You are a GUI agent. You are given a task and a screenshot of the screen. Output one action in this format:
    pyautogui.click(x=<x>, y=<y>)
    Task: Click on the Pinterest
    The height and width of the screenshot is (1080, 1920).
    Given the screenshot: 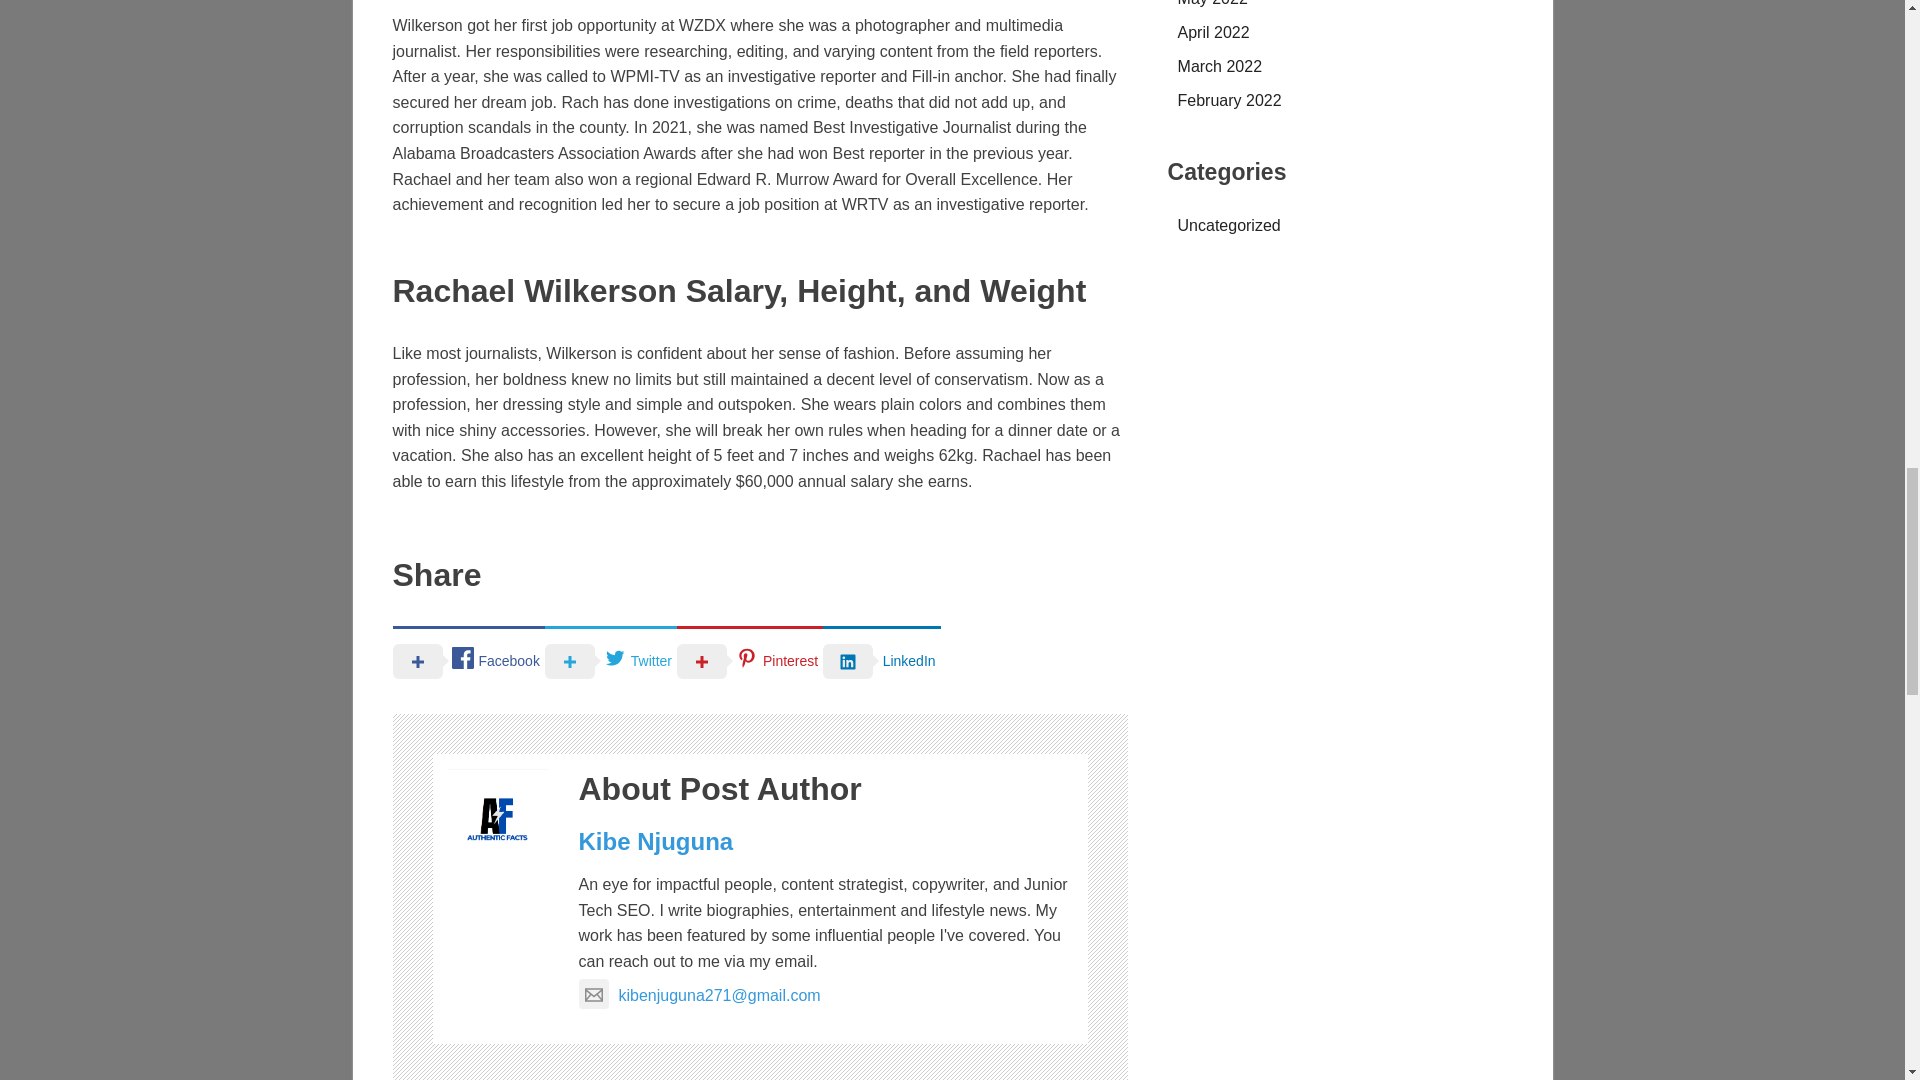 What is the action you would take?
    pyautogui.click(x=750, y=660)
    